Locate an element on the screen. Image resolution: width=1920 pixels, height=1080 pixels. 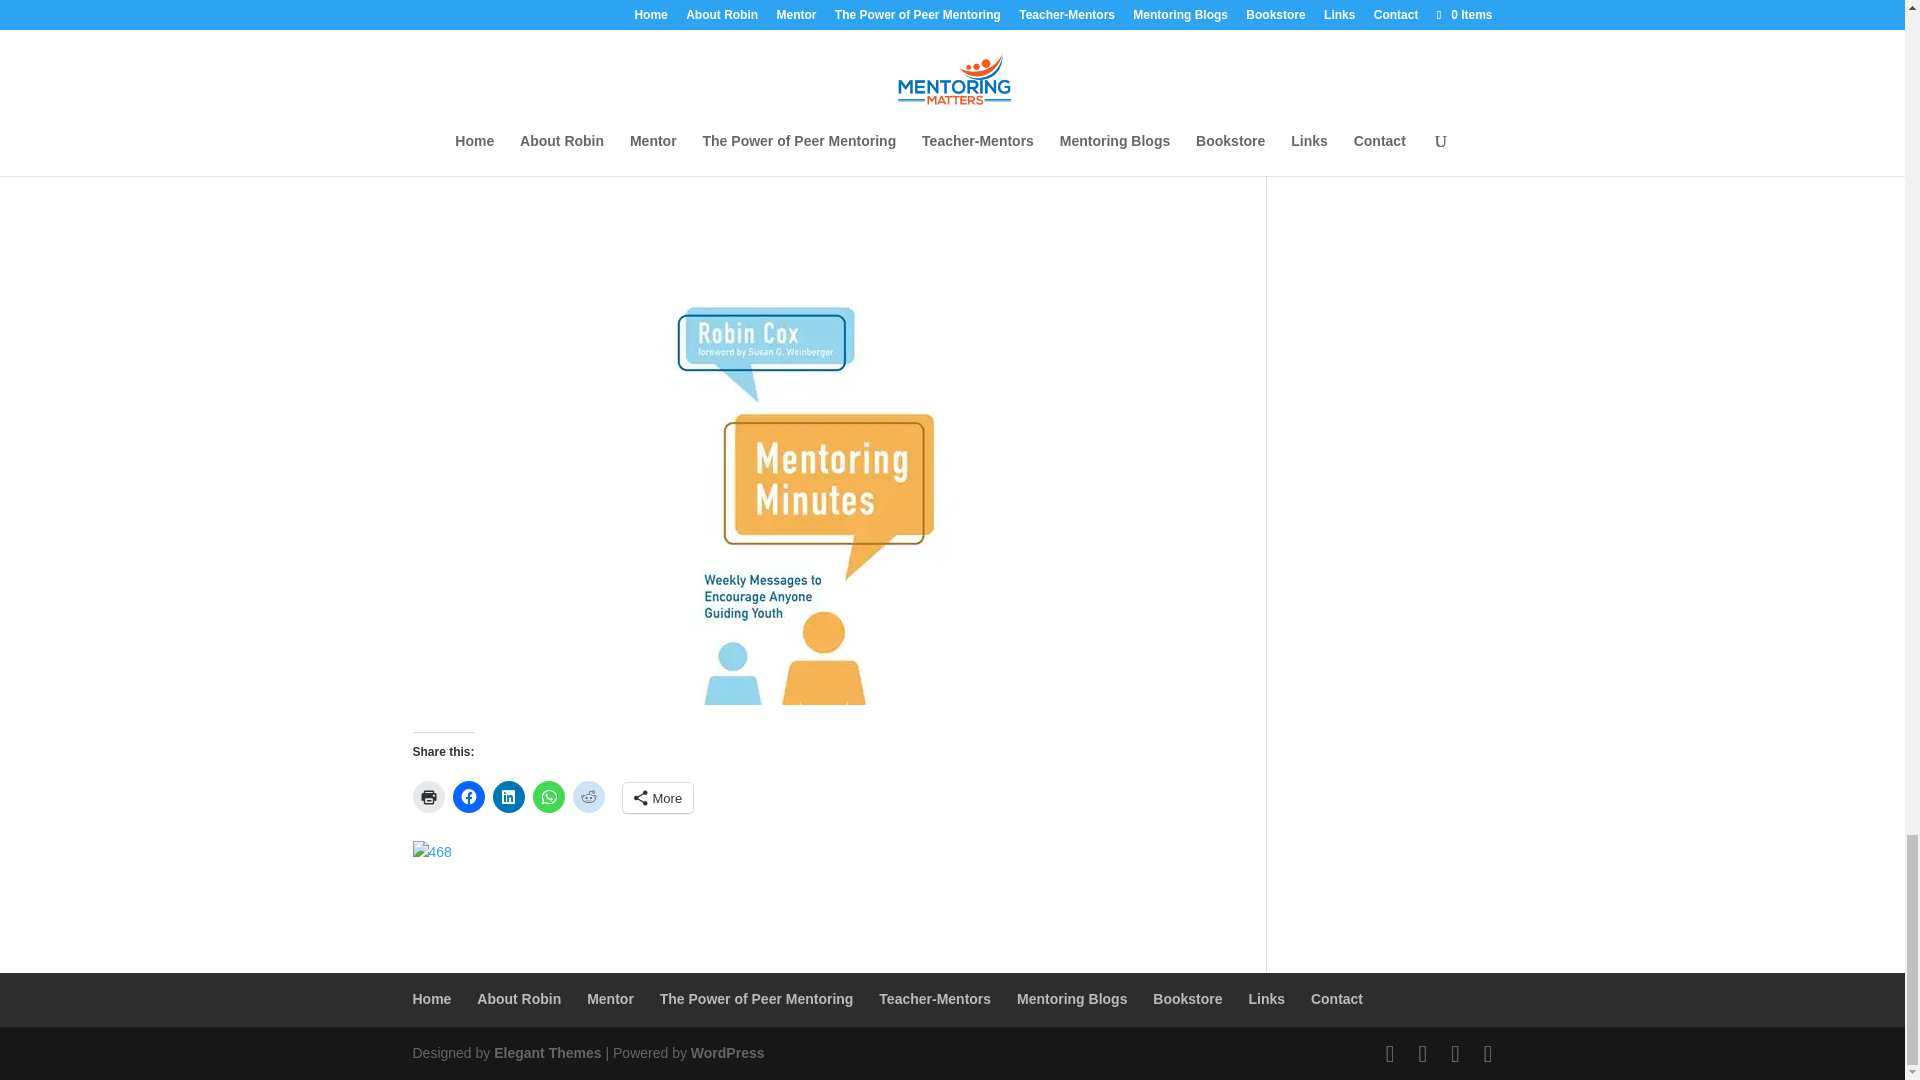
Click to share on Reddit is located at coordinates (588, 796).